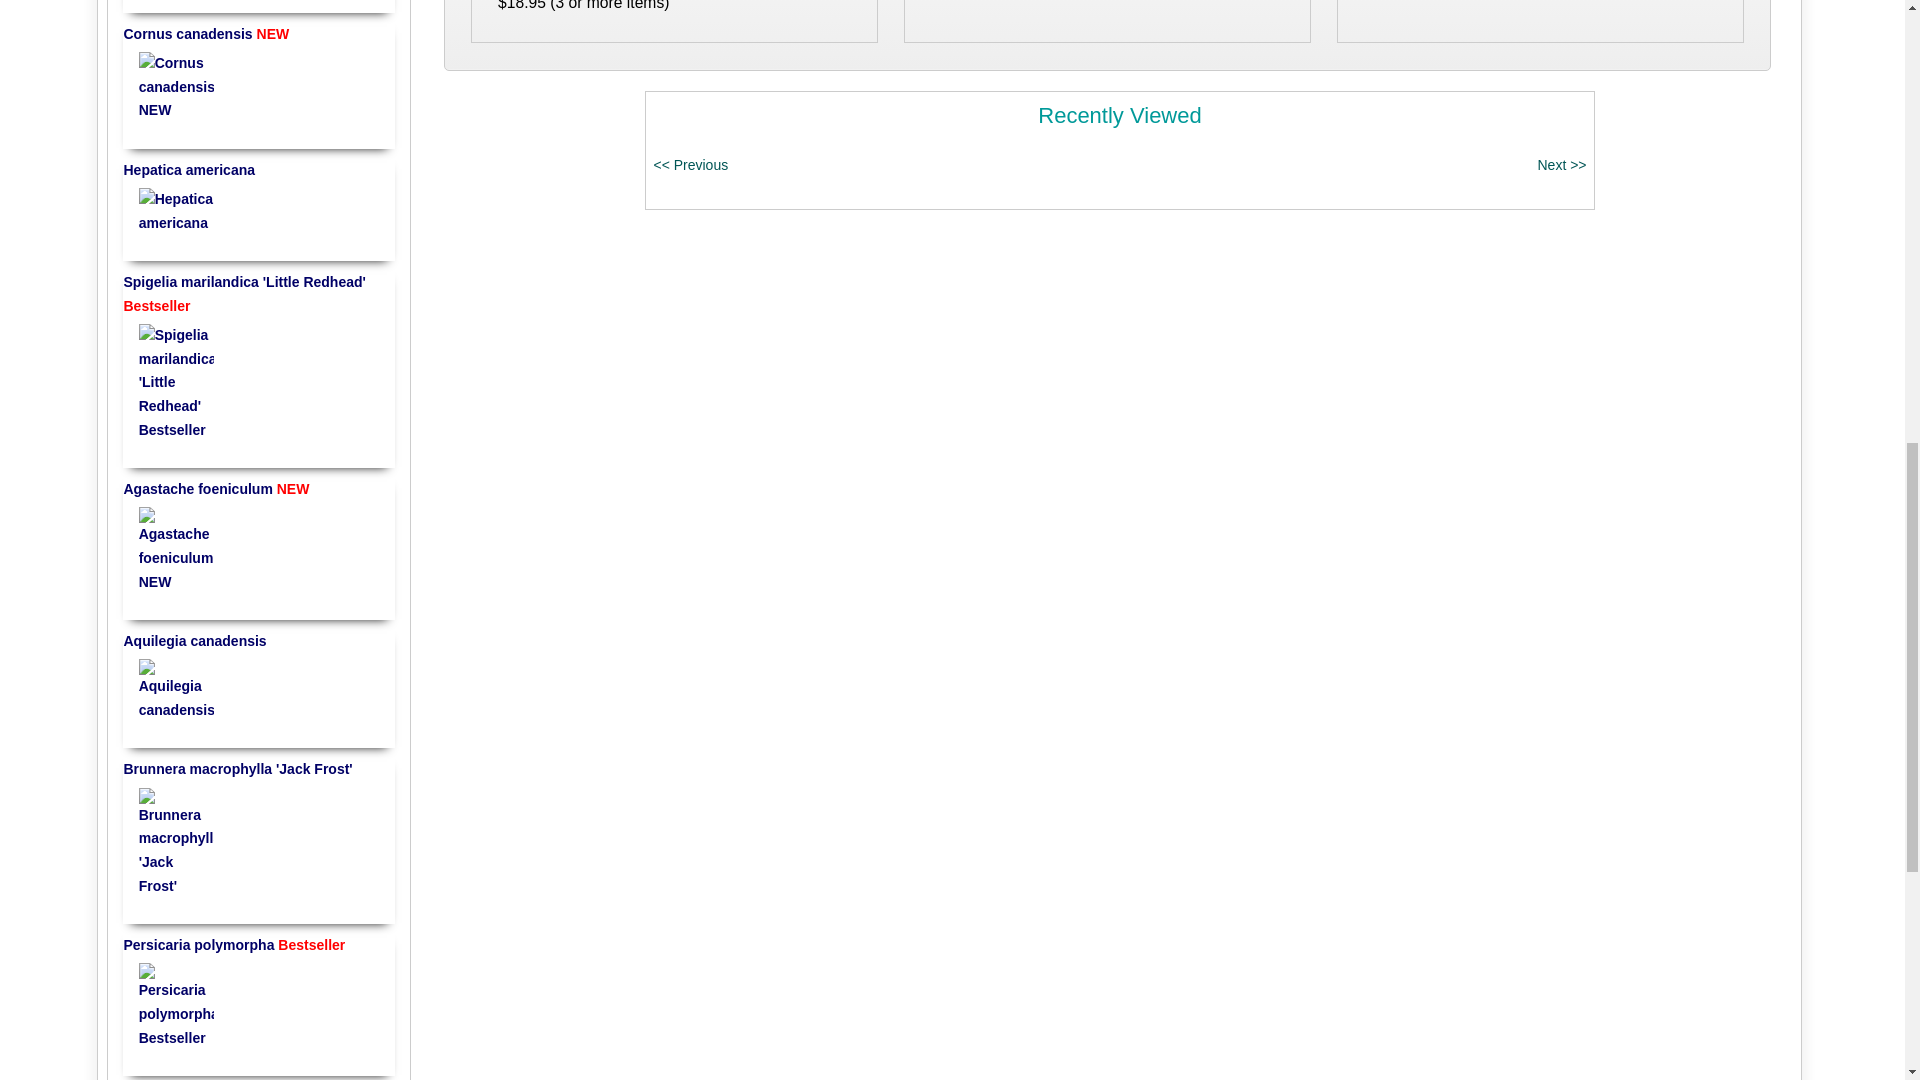 Image resolution: width=1920 pixels, height=1080 pixels. What do you see at coordinates (175, 690) in the screenshot?
I see `Aquilegia canadensis` at bounding box center [175, 690].